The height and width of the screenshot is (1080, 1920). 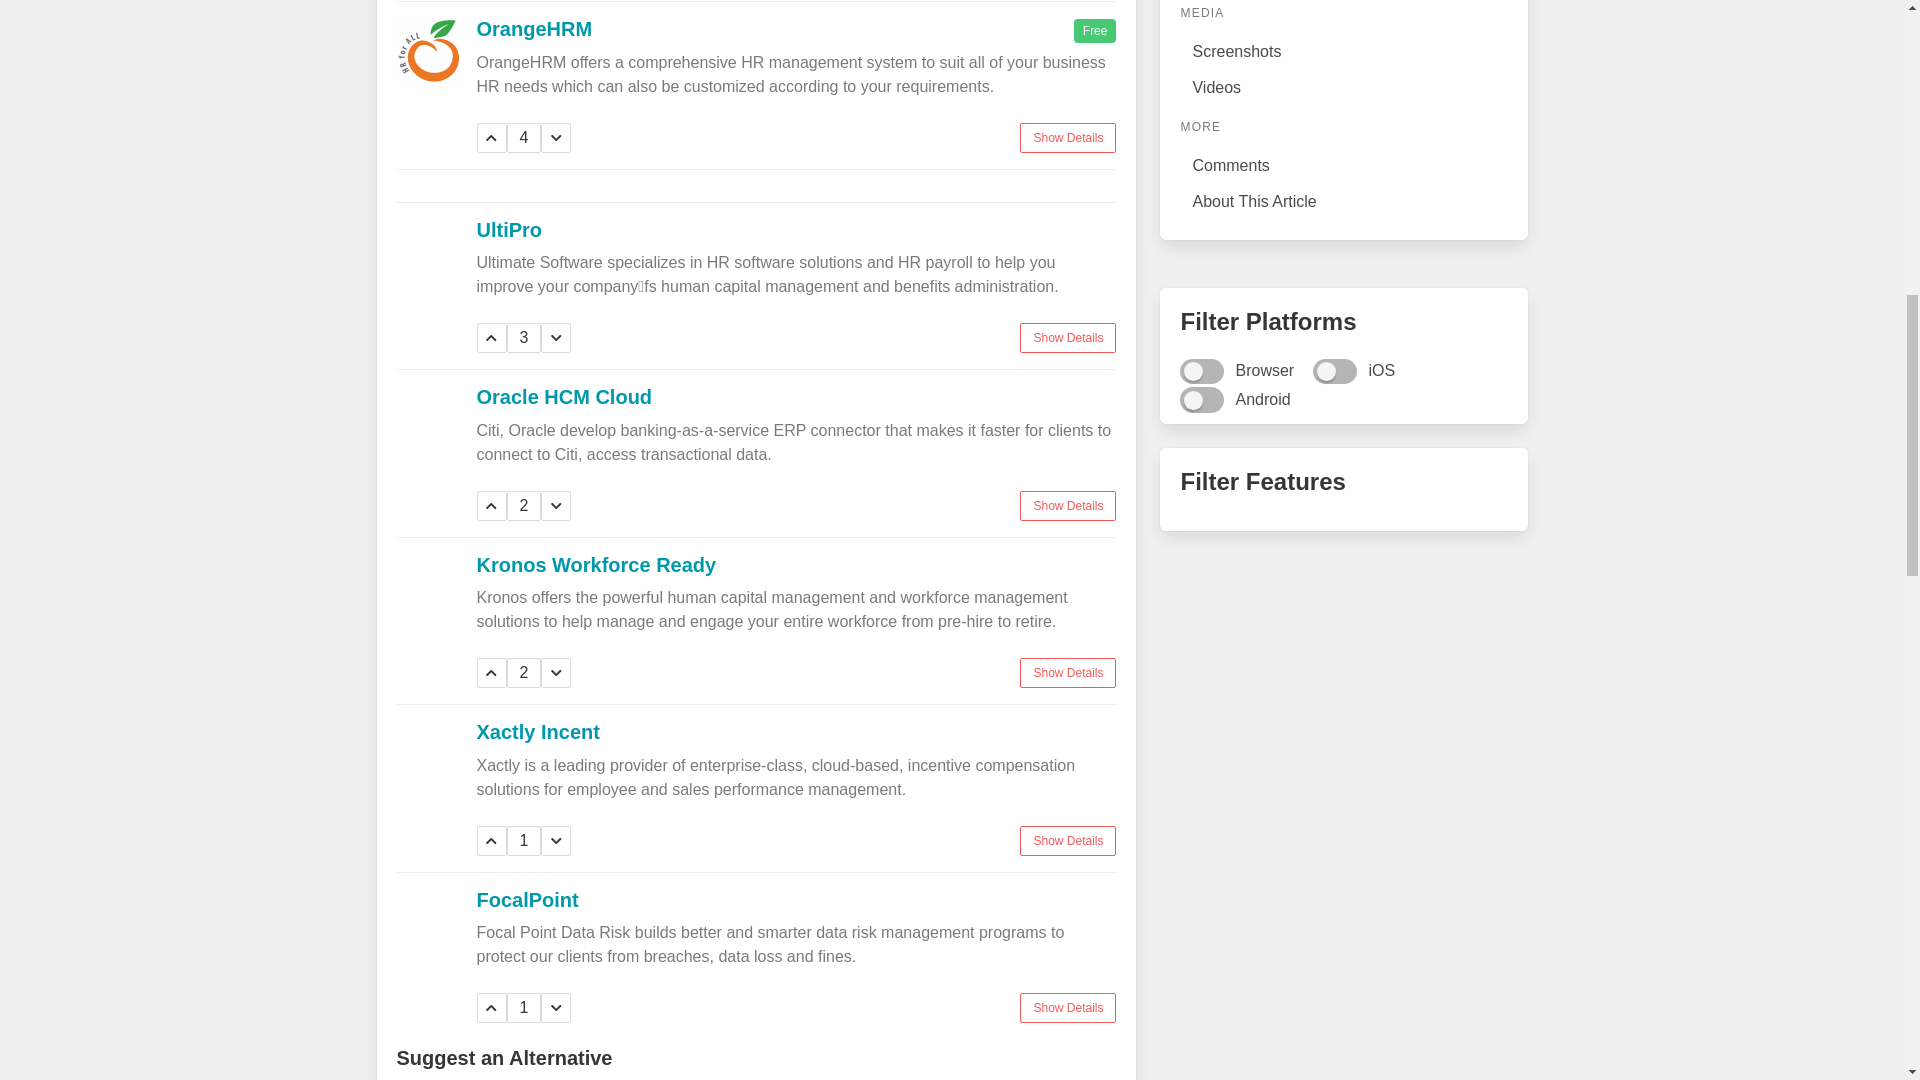 I want to click on Oracle HCM Cloud, so click(x=564, y=396).